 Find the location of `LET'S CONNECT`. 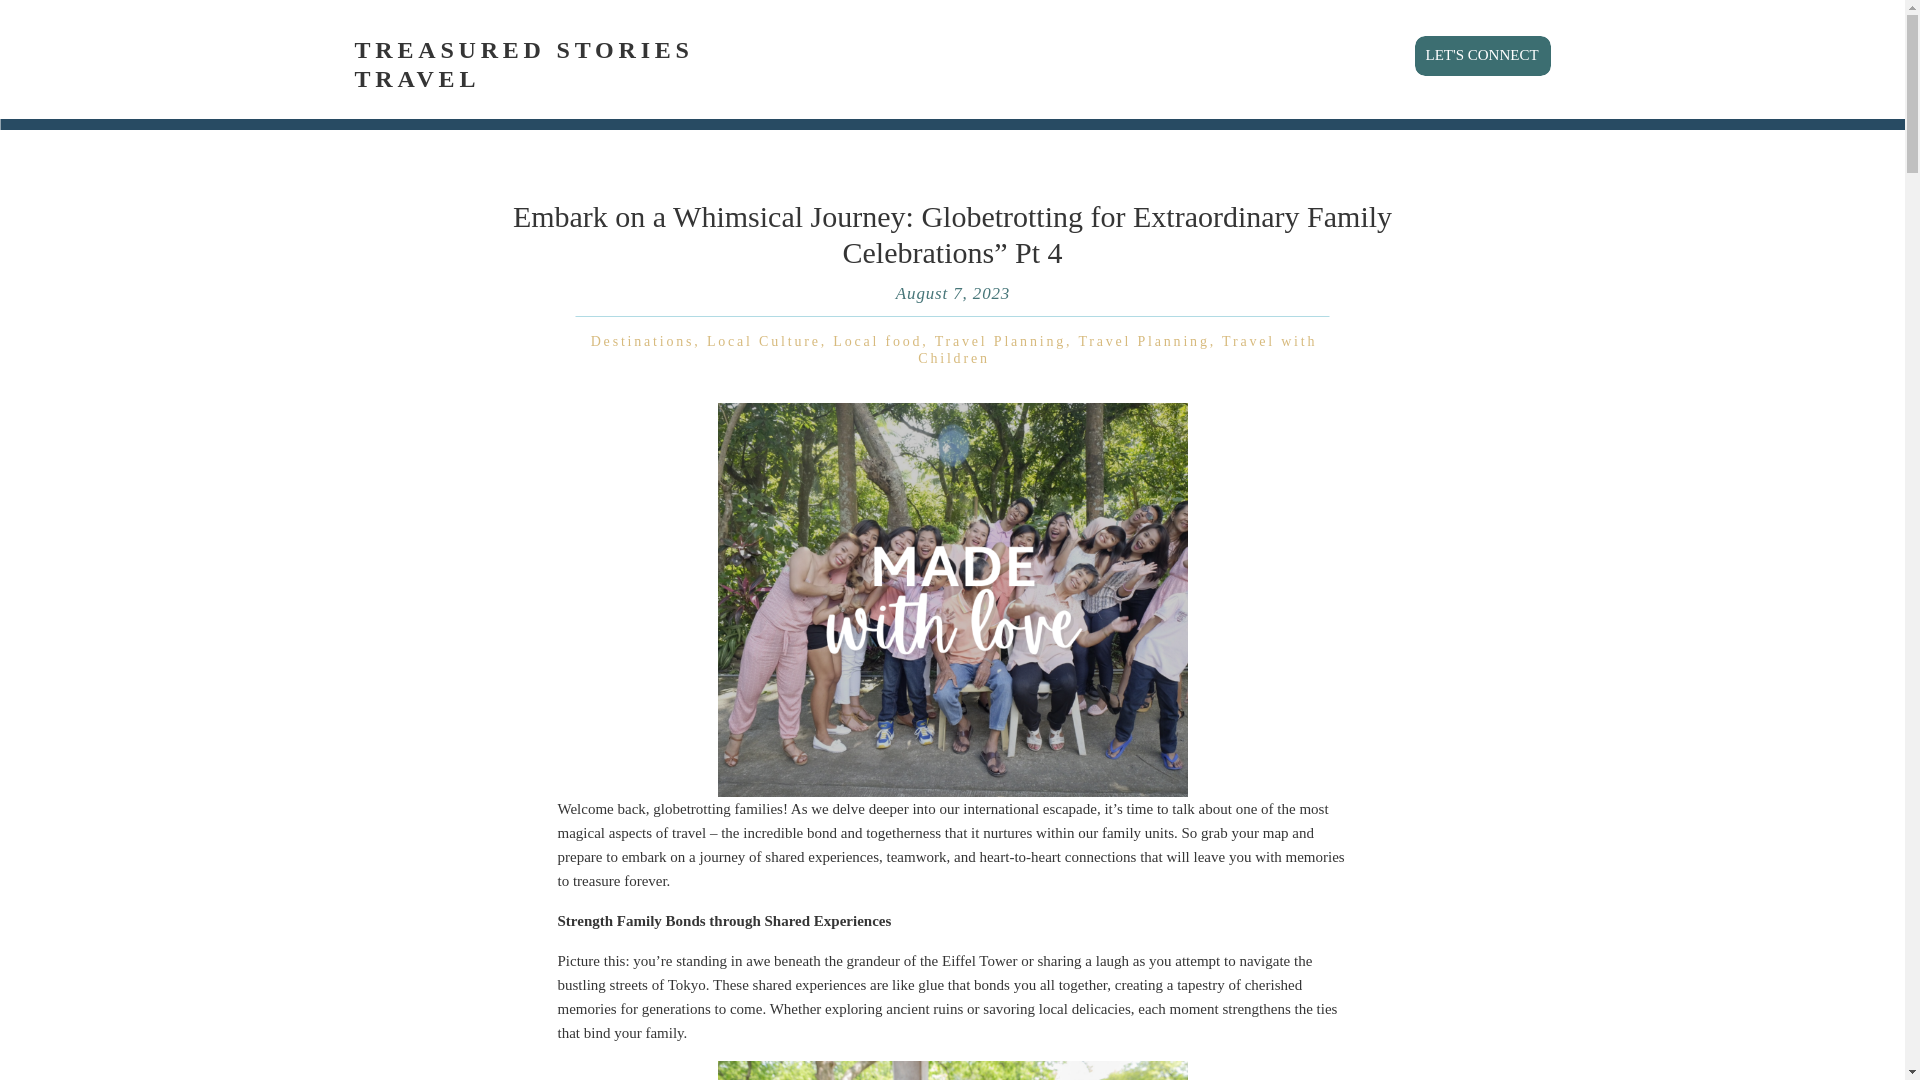

LET'S CONNECT is located at coordinates (1486, 52).